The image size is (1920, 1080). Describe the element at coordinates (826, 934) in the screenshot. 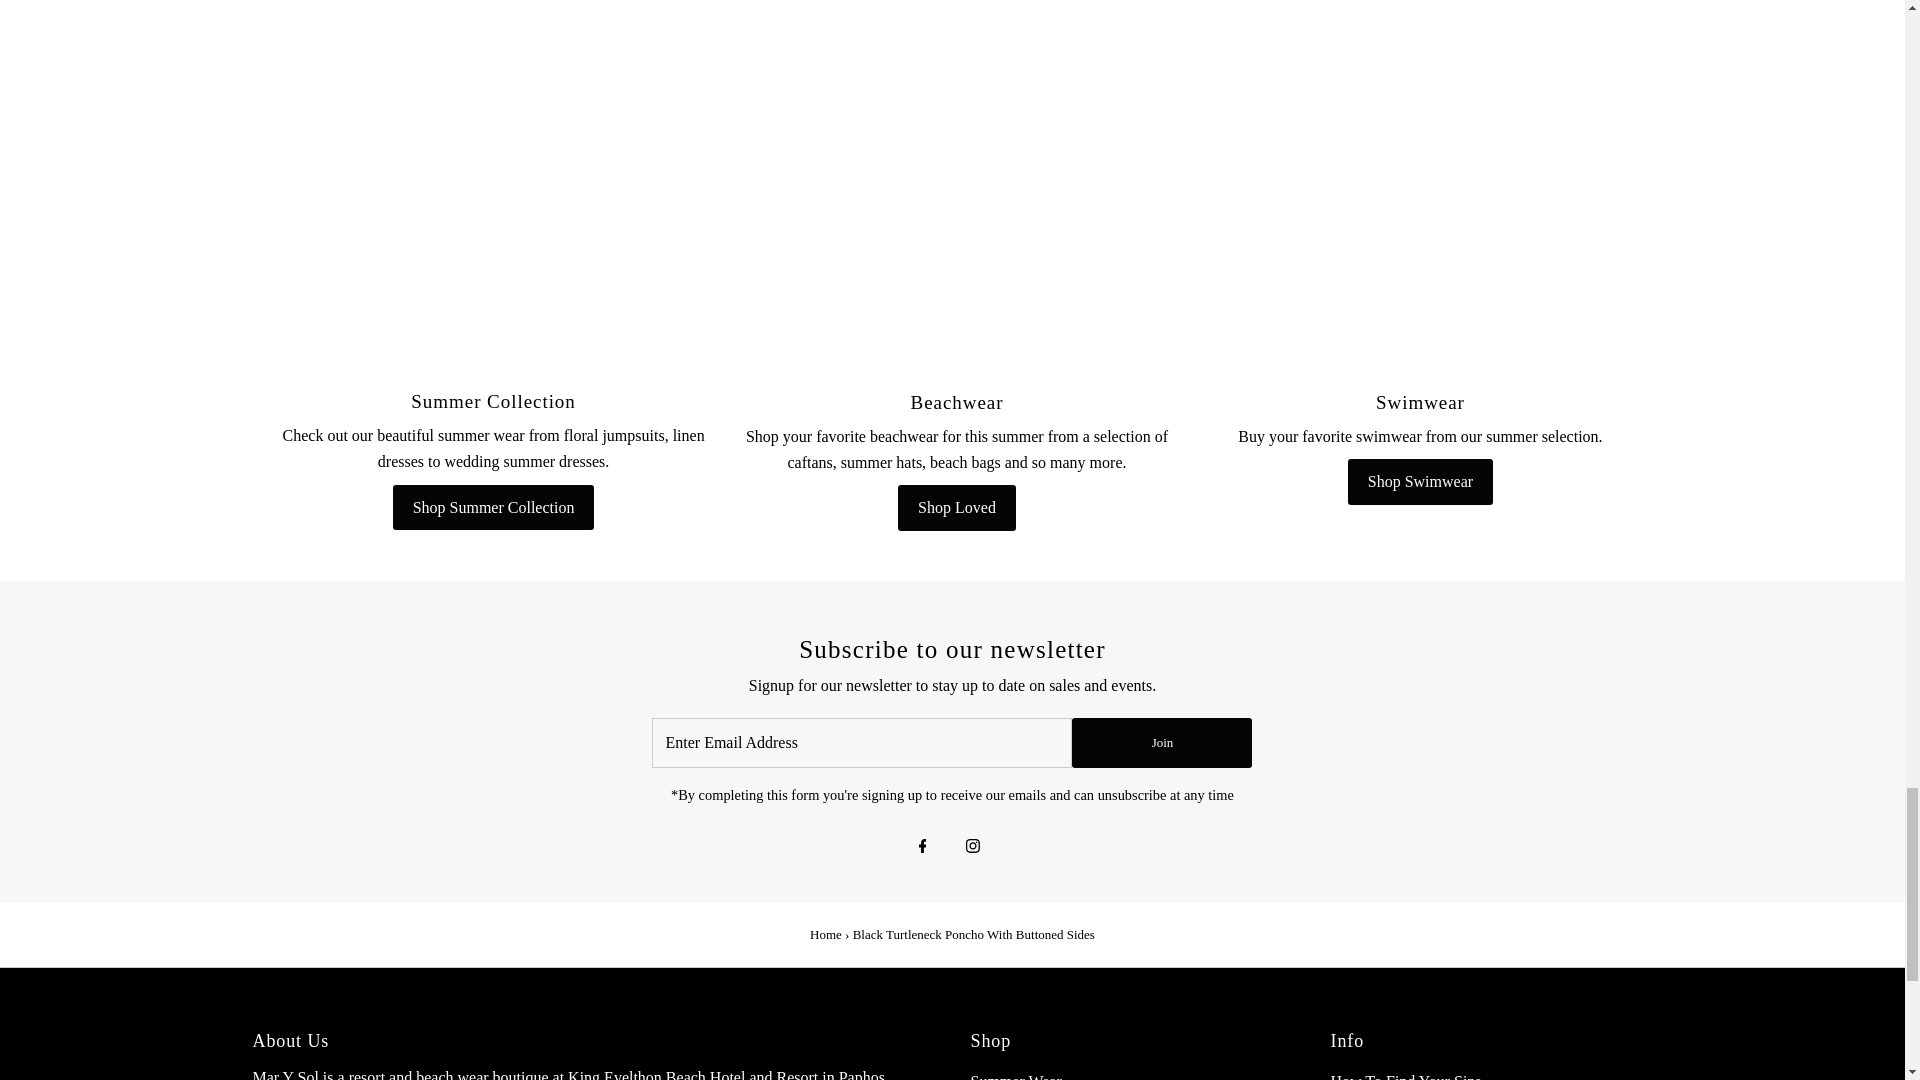

I see `Home` at that location.